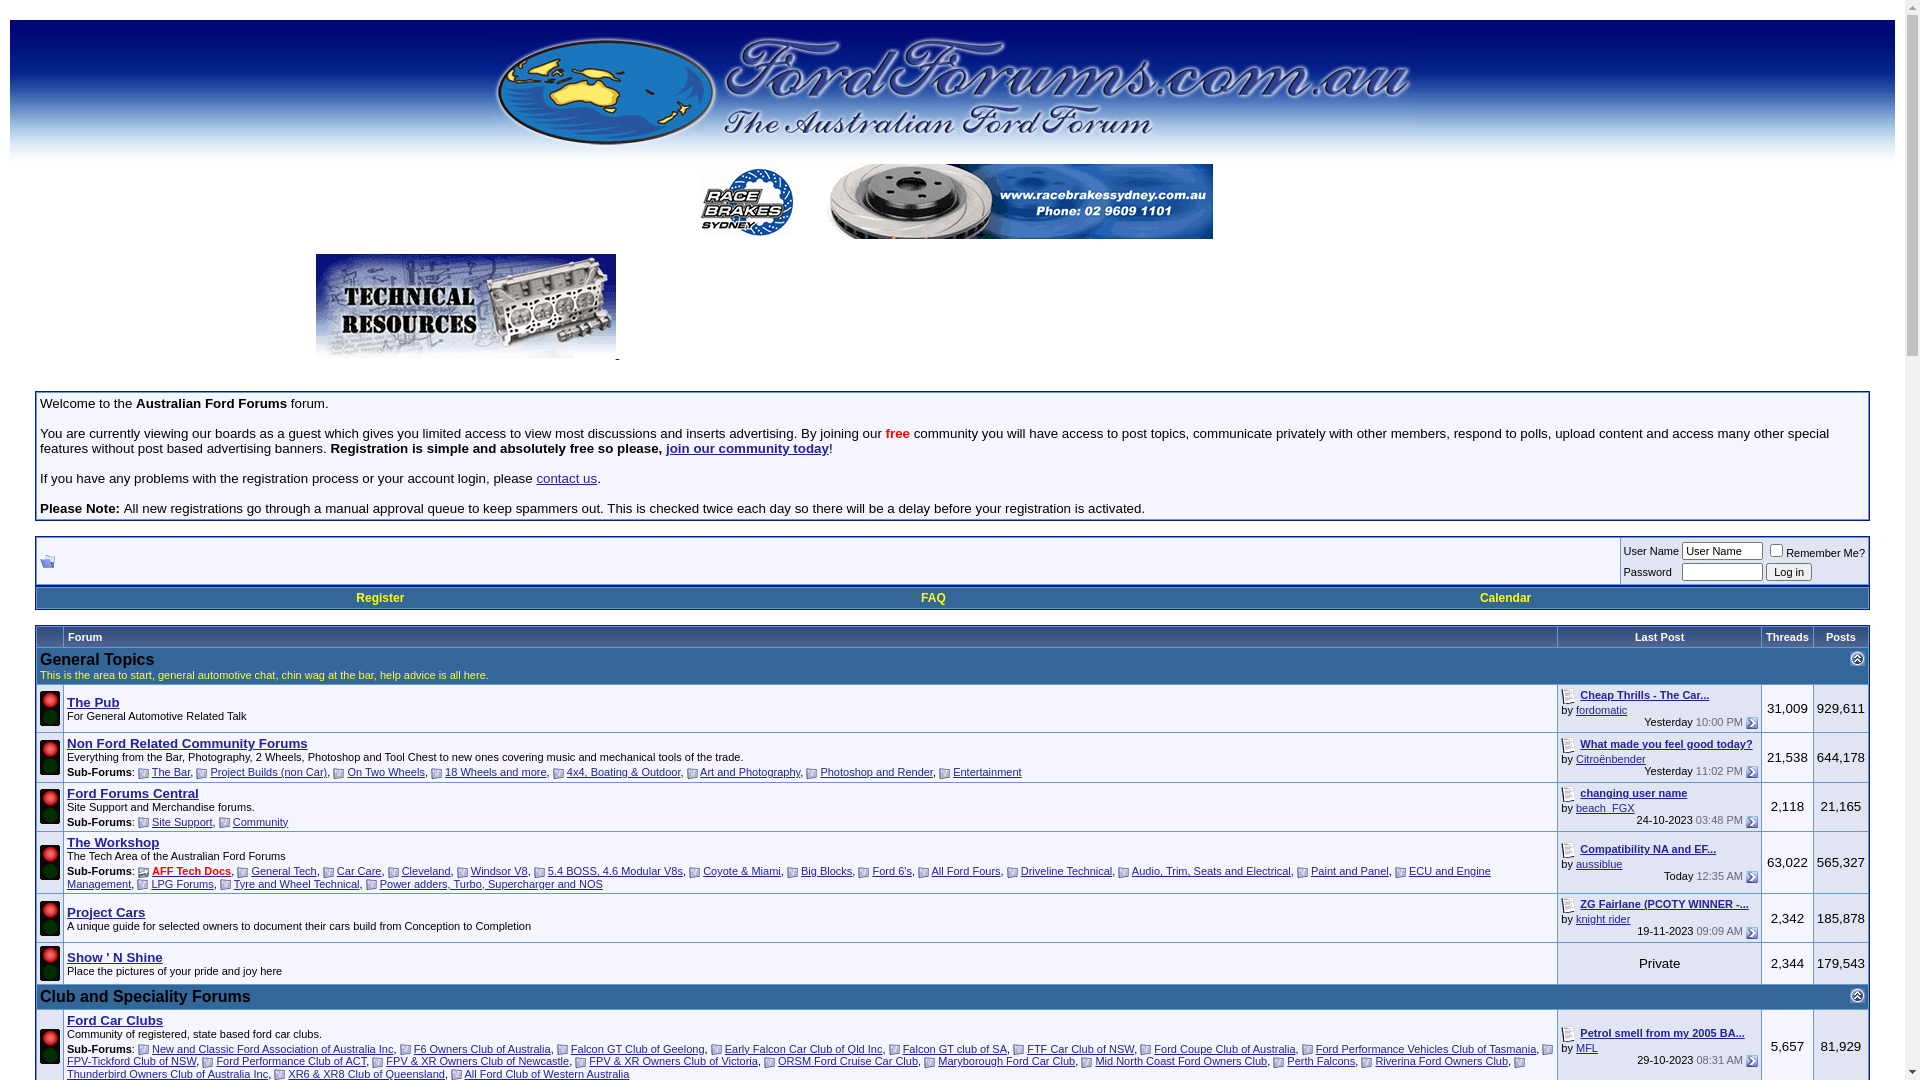 The image size is (1920, 1080). What do you see at coordinates (115, 1020) in the screenshot?
I see `Ford Car Clubs` at bounding box center [115, 1020].